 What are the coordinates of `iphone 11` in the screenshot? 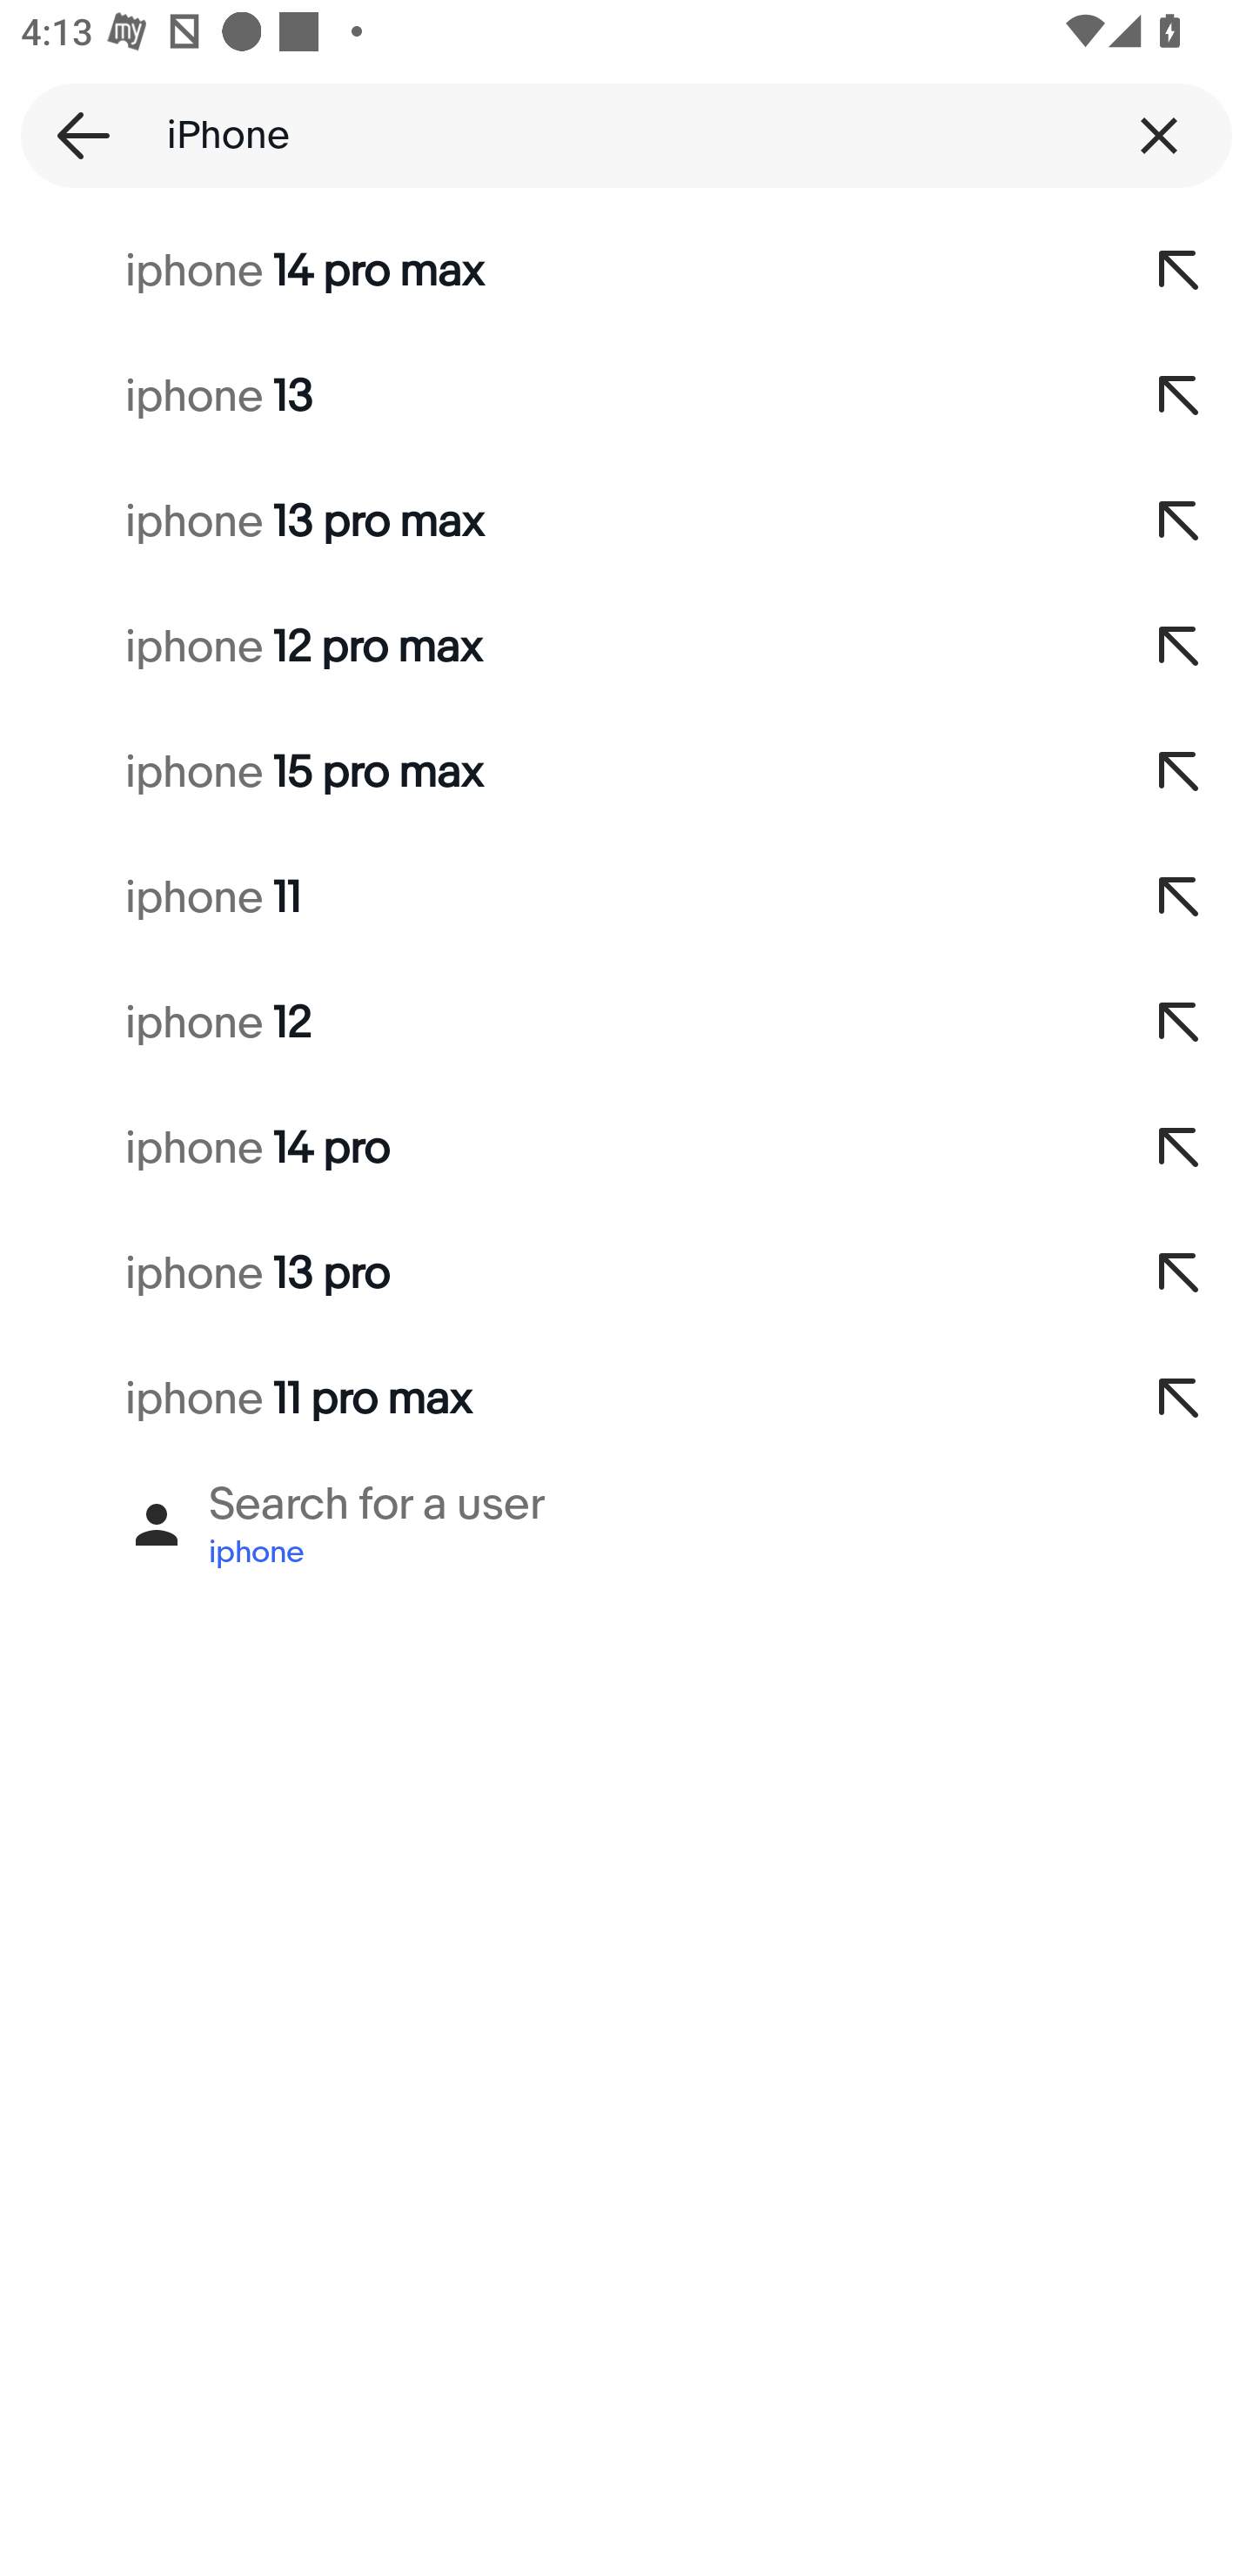 It's located at (553, 898).